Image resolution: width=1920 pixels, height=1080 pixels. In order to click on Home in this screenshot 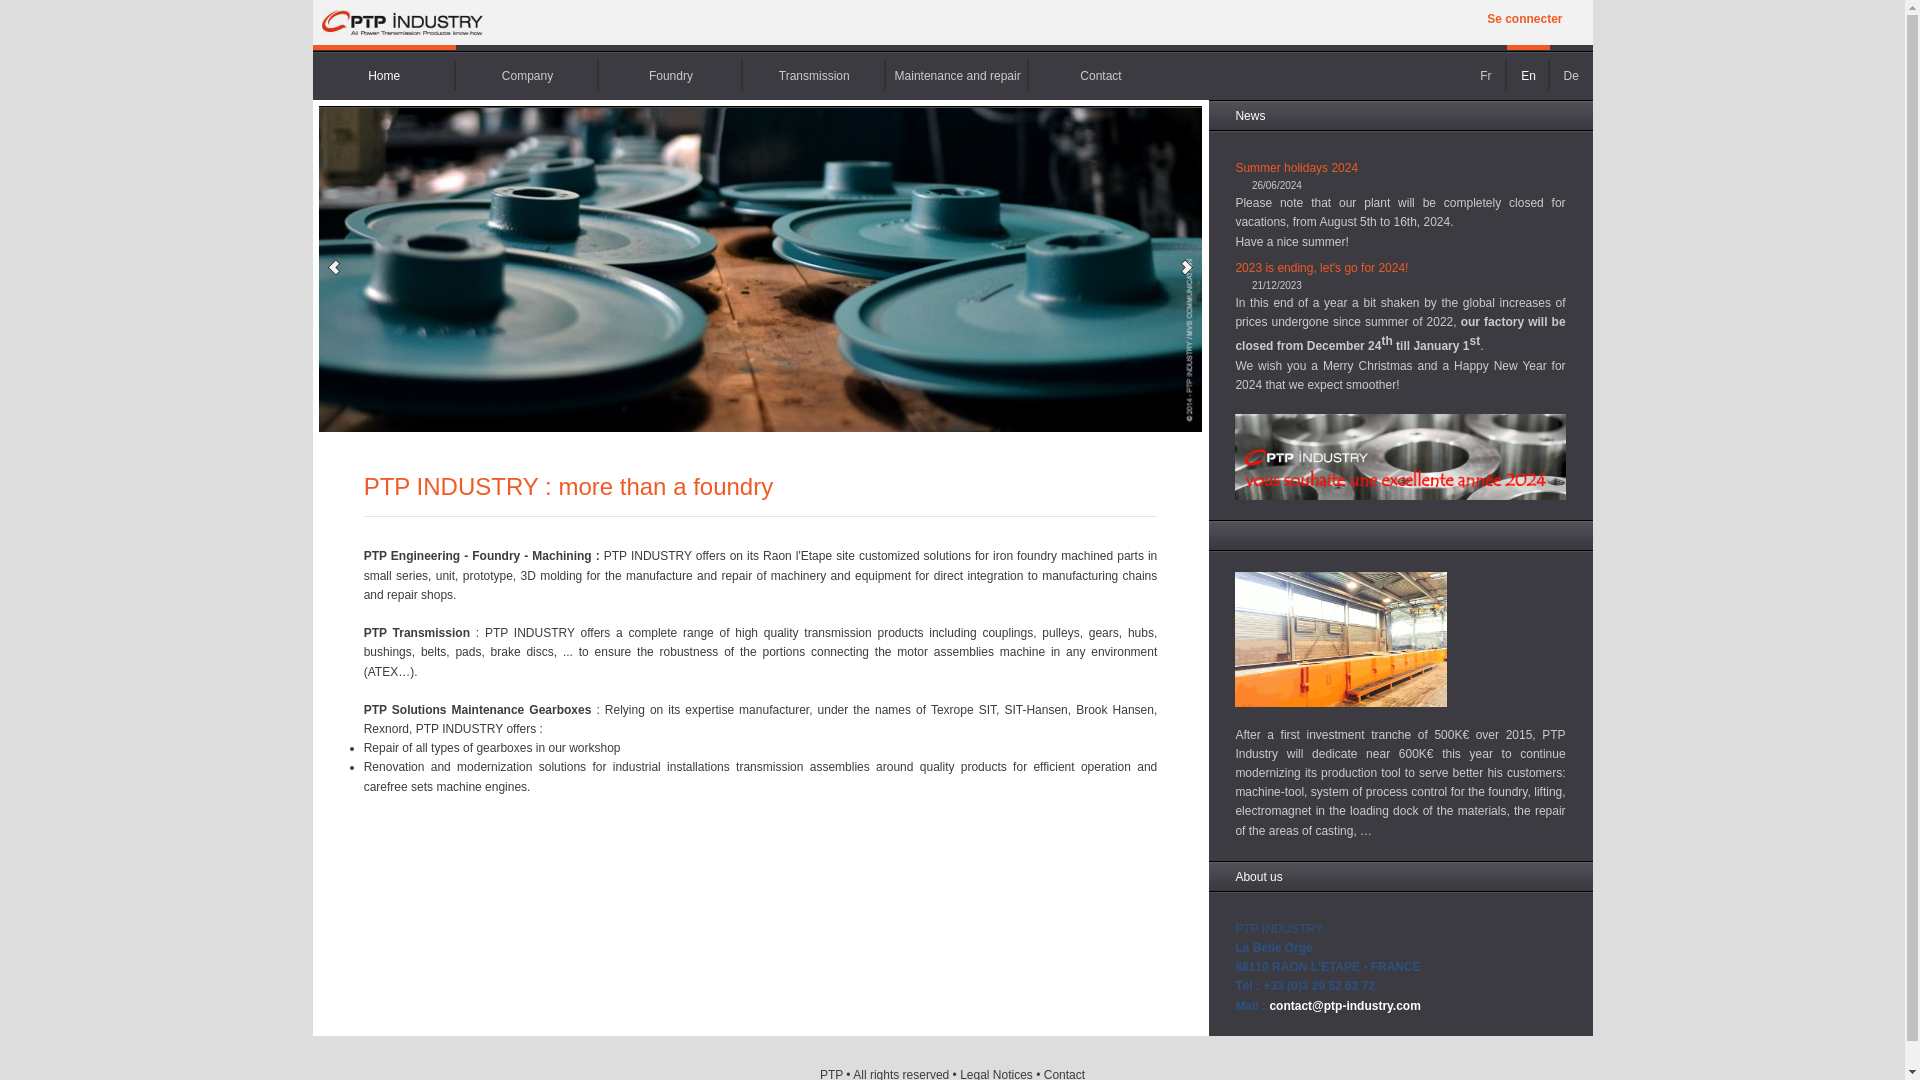, I will do `click(401, 40)`.